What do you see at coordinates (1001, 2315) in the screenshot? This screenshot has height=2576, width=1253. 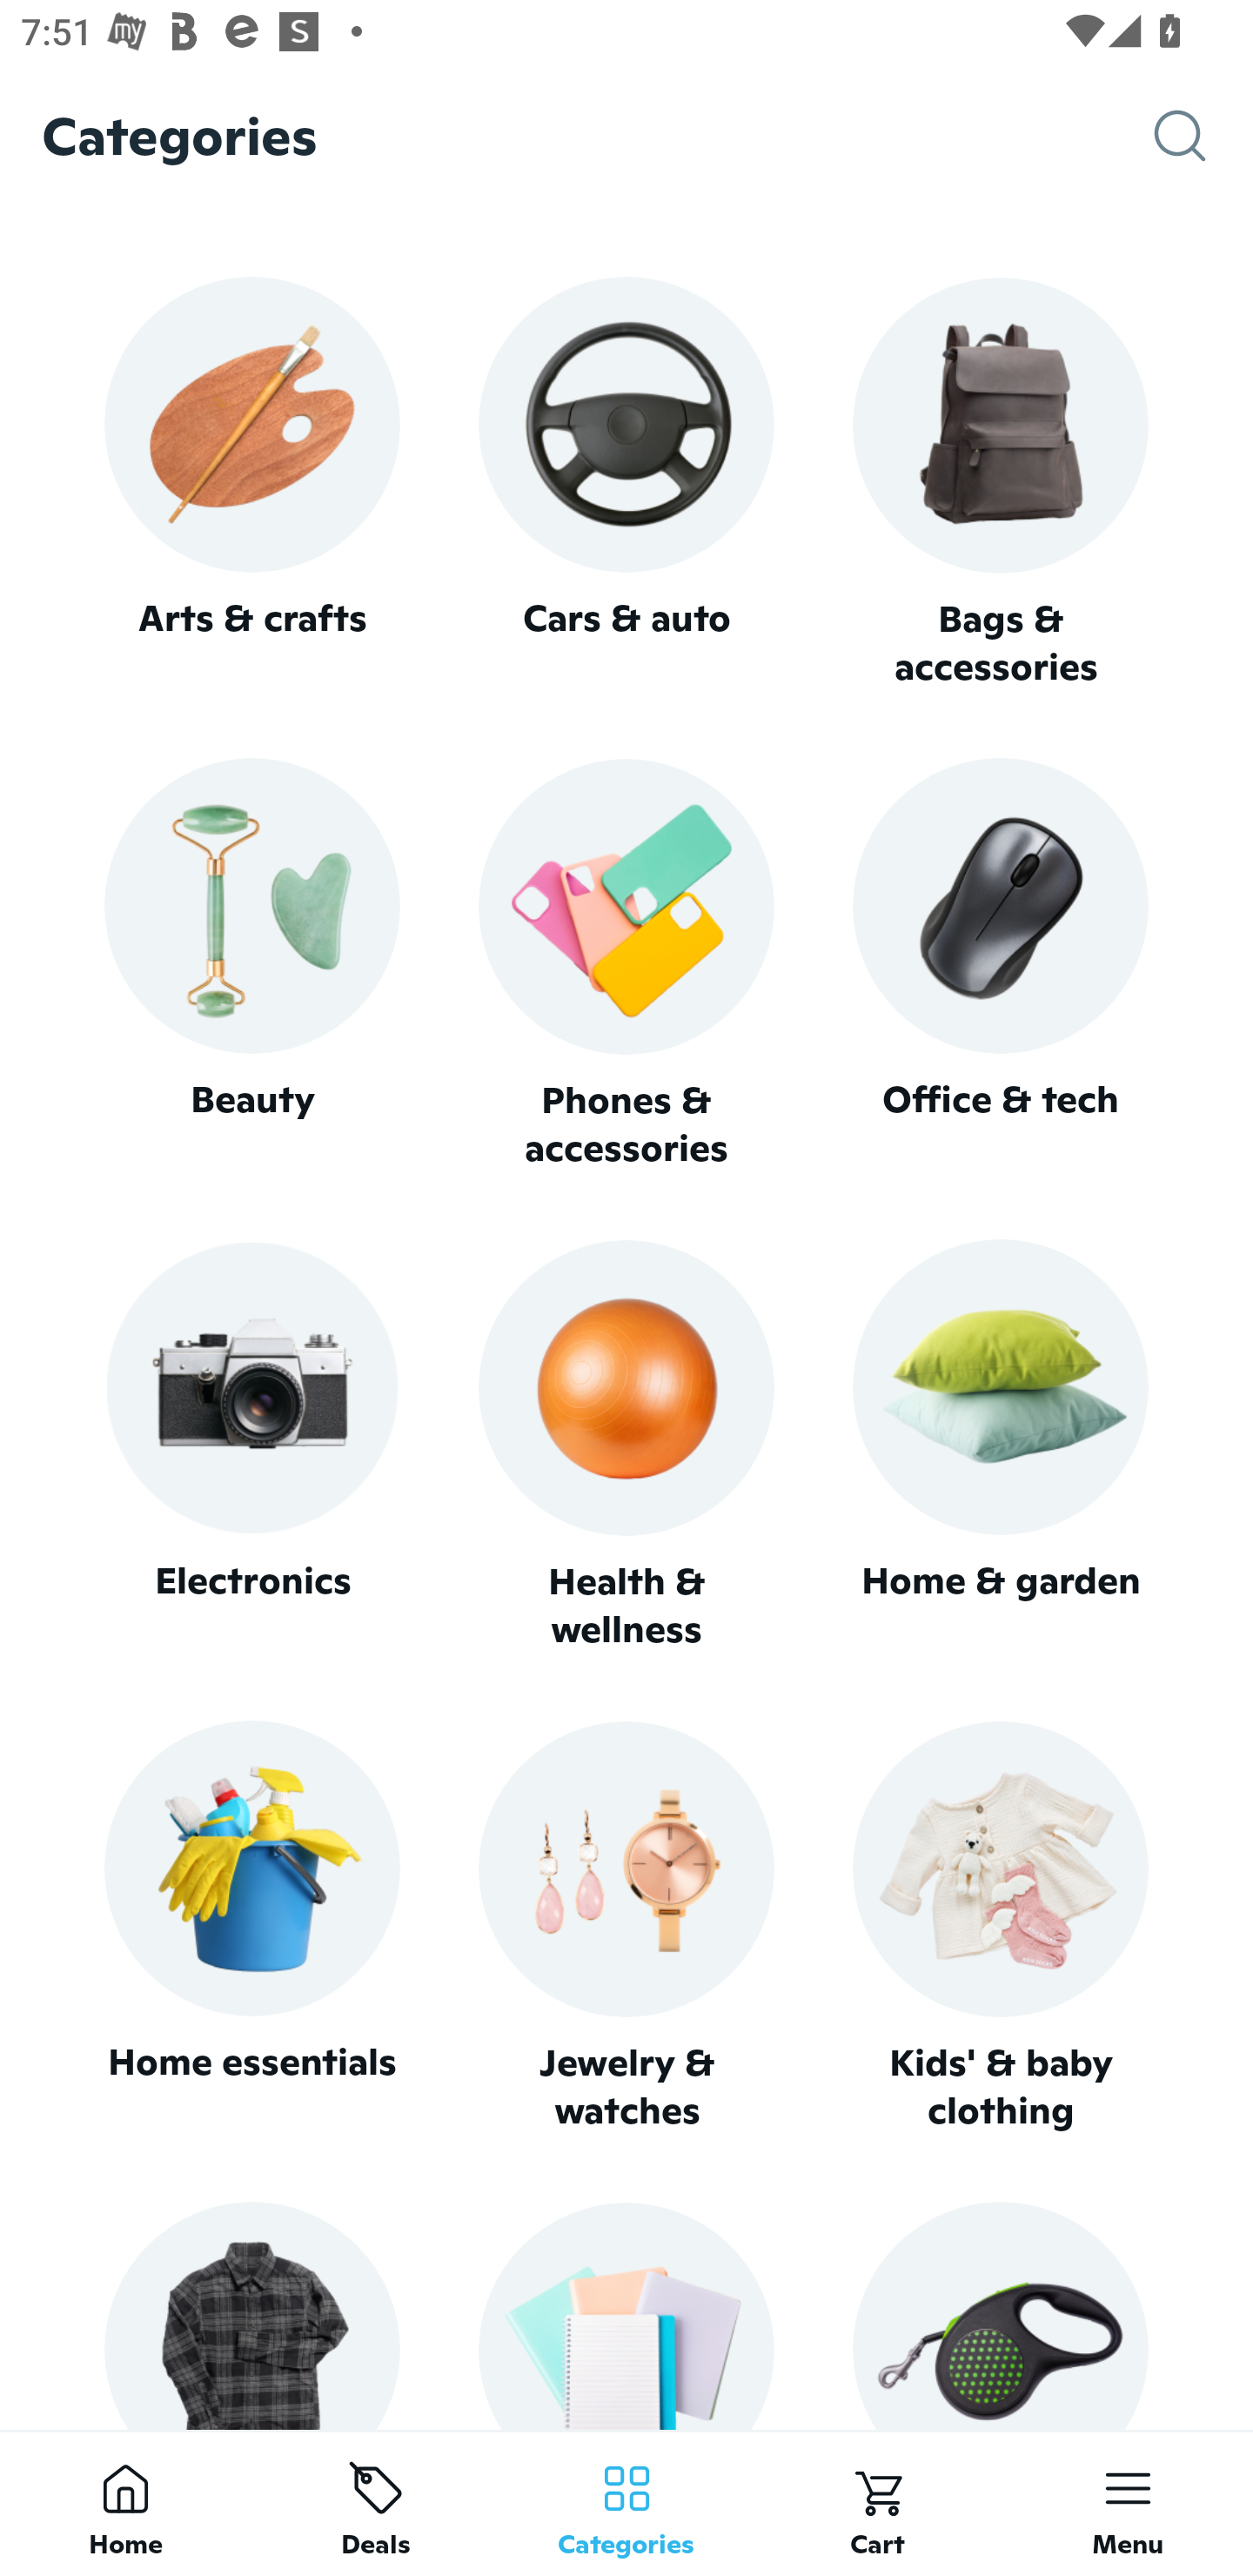 I see `Pet supplies` at bounding box center [1001, 2315].